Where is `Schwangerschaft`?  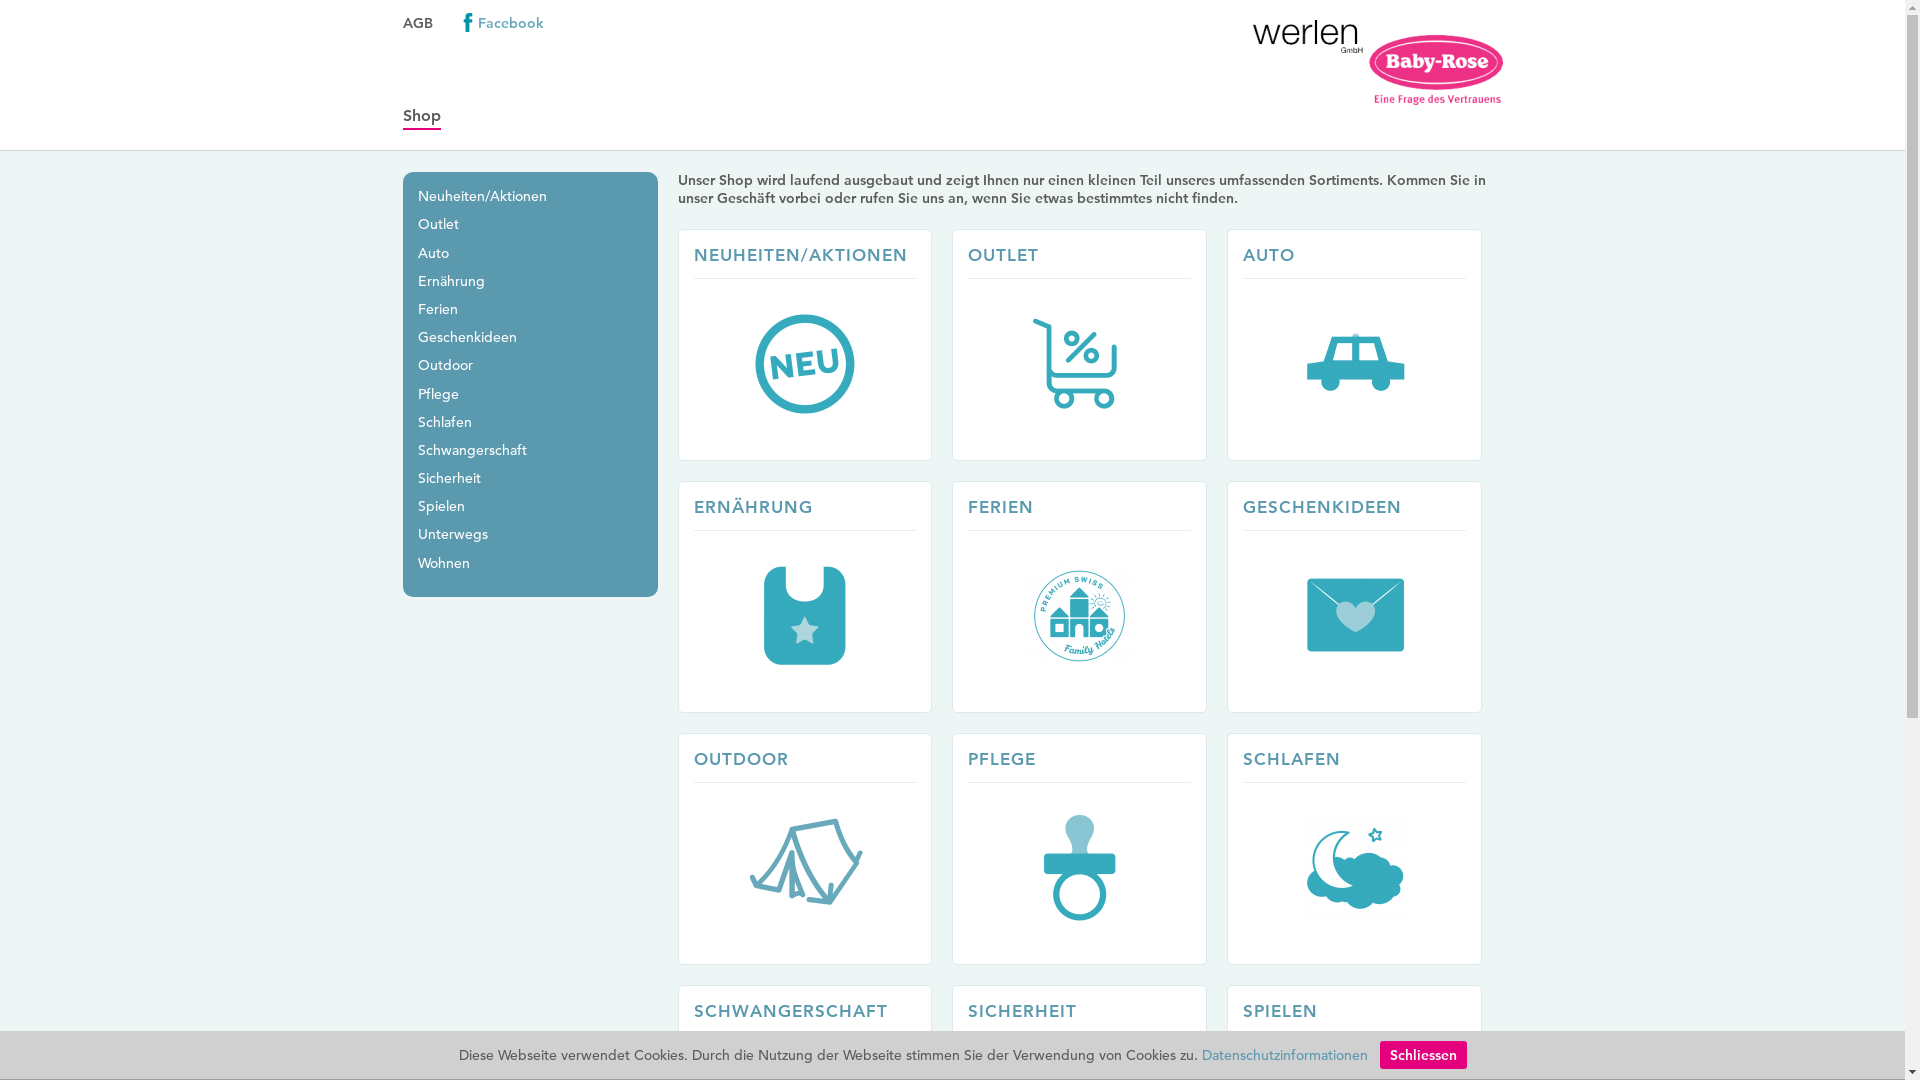
Schwangerschaft is located at coordinates (472, 450).